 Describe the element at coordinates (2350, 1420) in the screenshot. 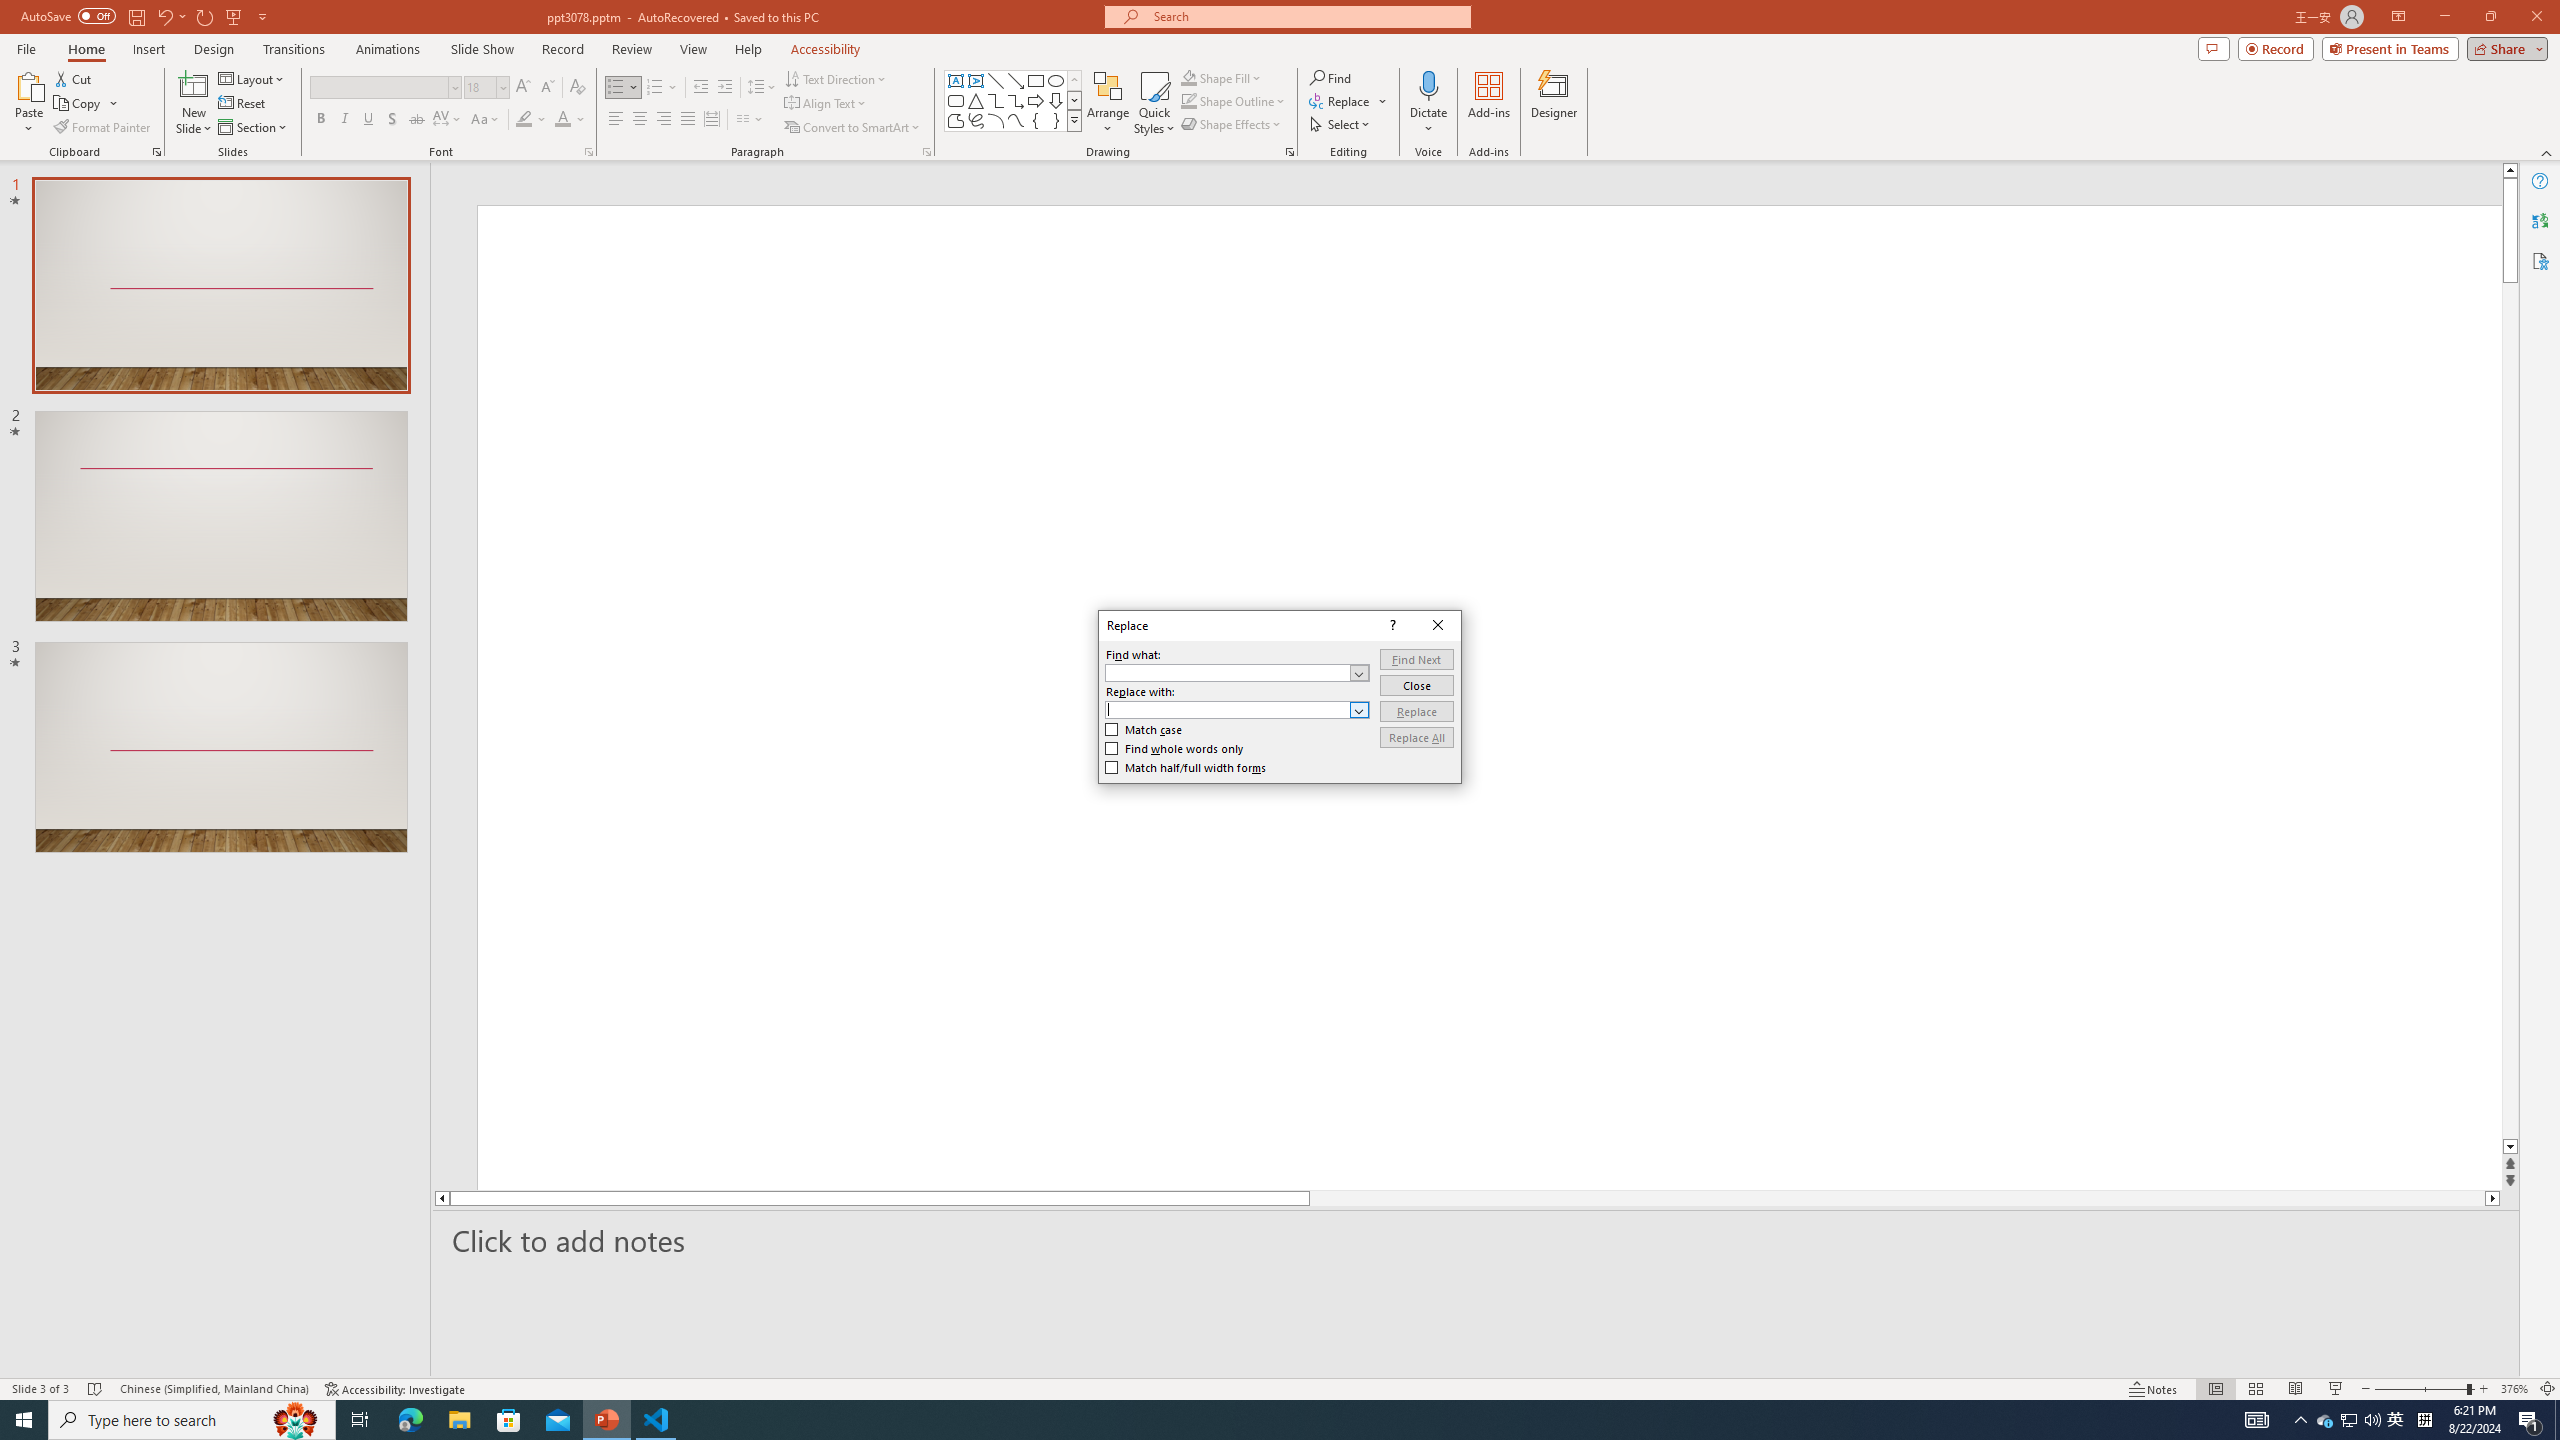

I see `User Promoted Notification Area` at that location.